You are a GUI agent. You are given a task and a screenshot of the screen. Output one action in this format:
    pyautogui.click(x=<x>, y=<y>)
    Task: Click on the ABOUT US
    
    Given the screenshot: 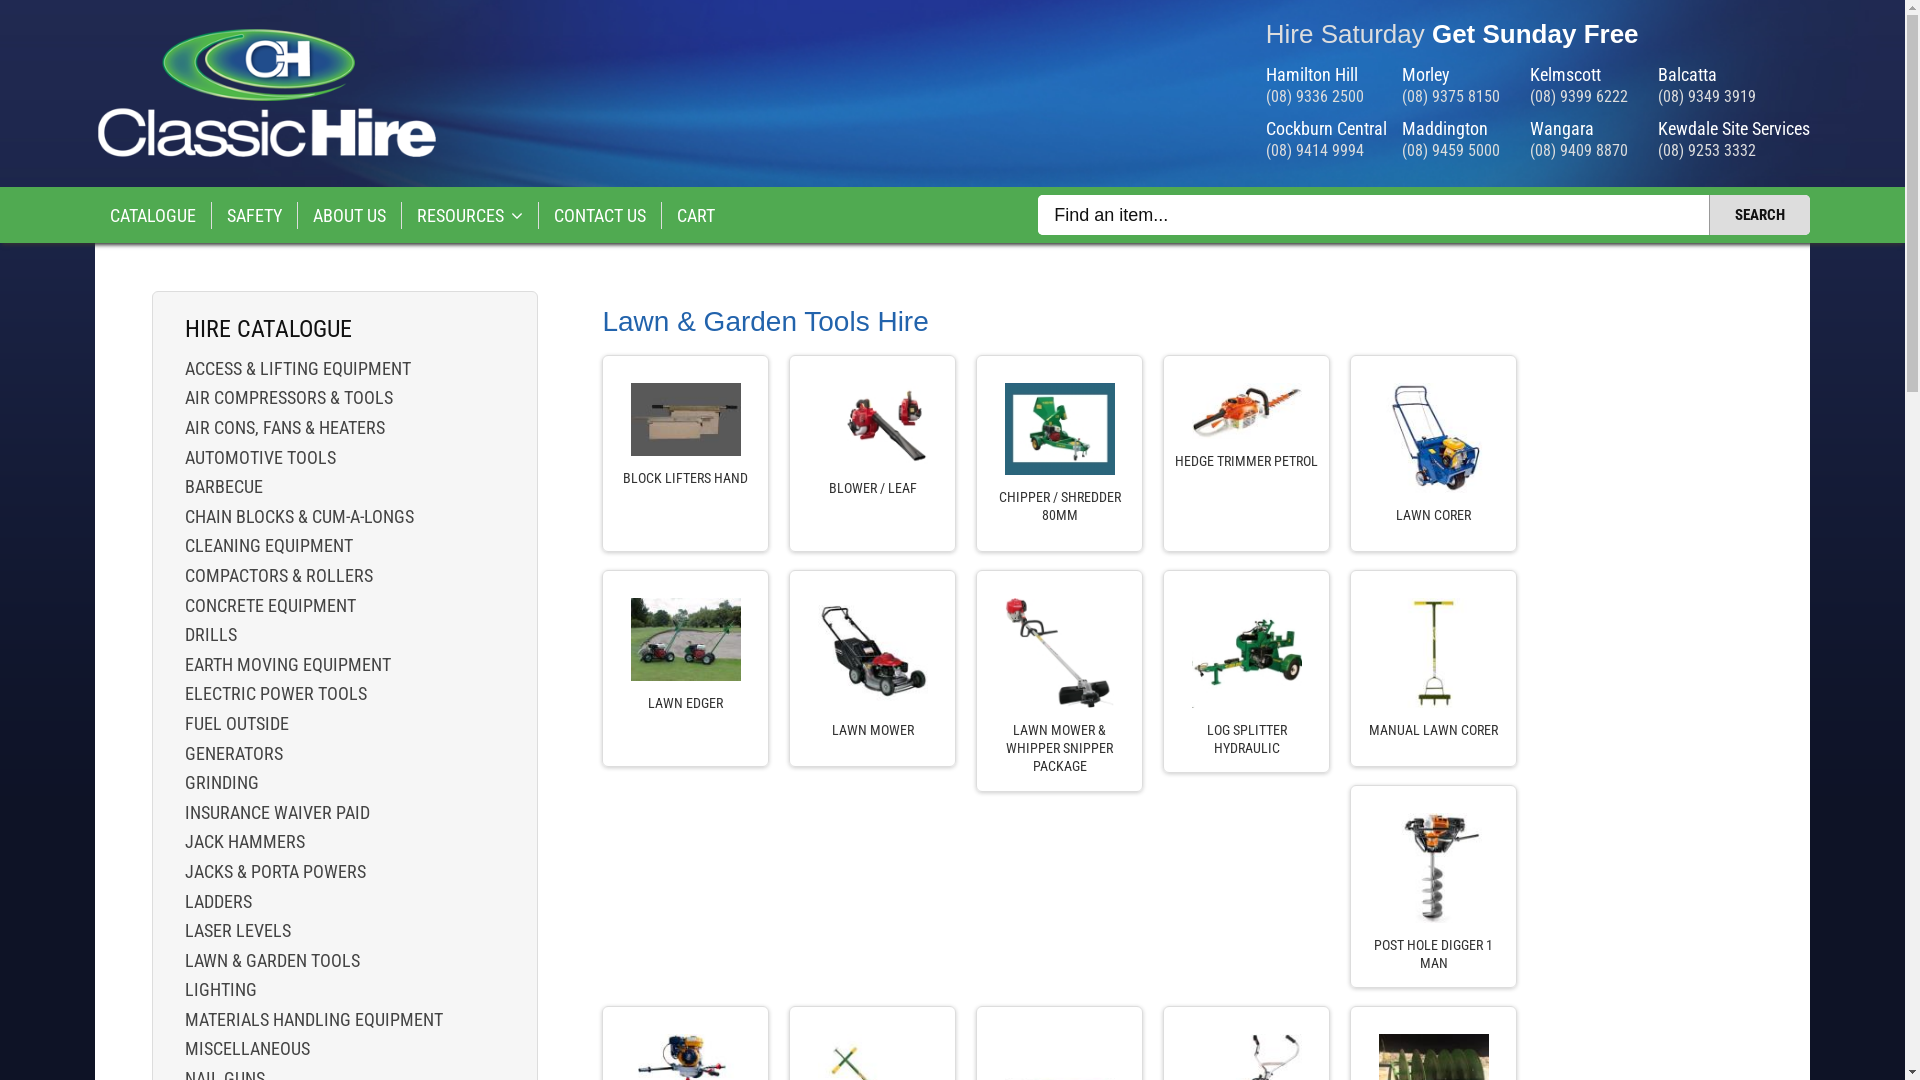 What is the action you would take?
    pyautogui.click(x=350, y=216)
    